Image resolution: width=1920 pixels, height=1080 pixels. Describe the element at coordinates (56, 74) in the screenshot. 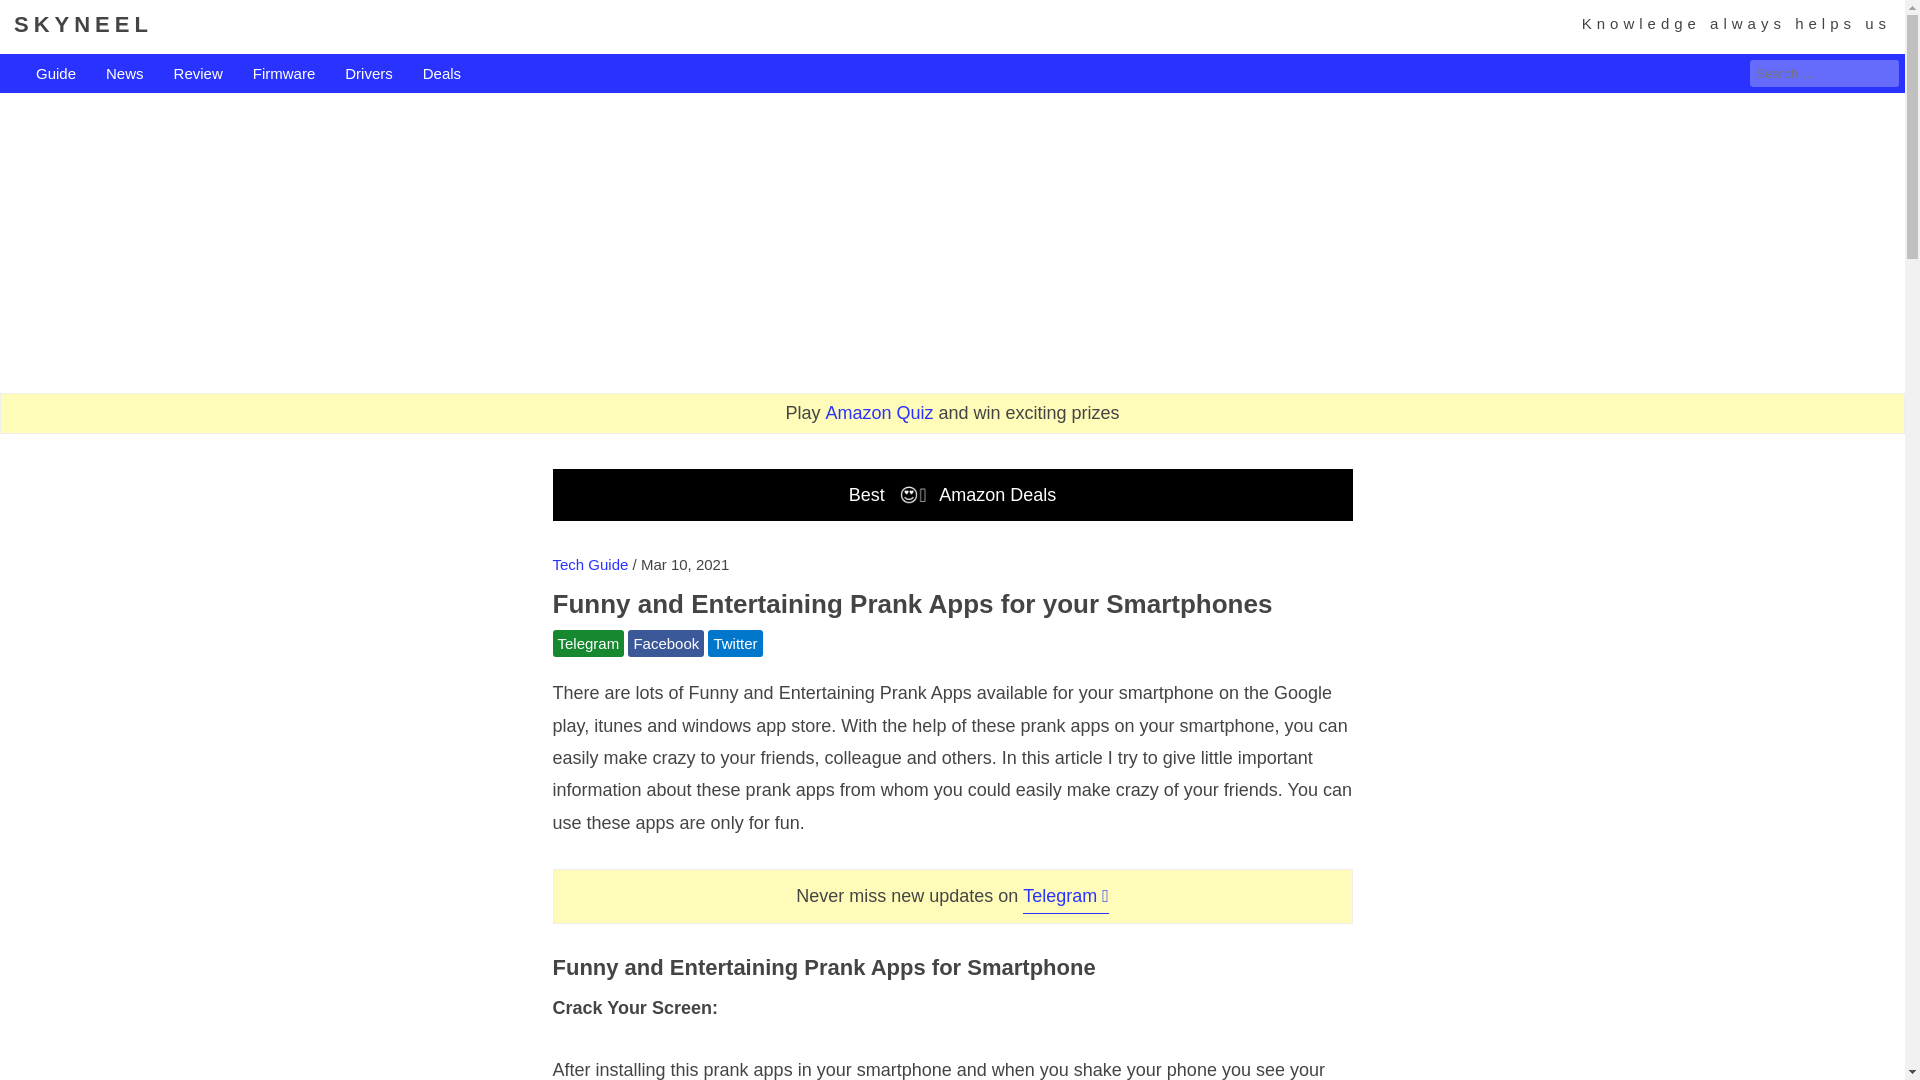

I see `Guide` at that location.